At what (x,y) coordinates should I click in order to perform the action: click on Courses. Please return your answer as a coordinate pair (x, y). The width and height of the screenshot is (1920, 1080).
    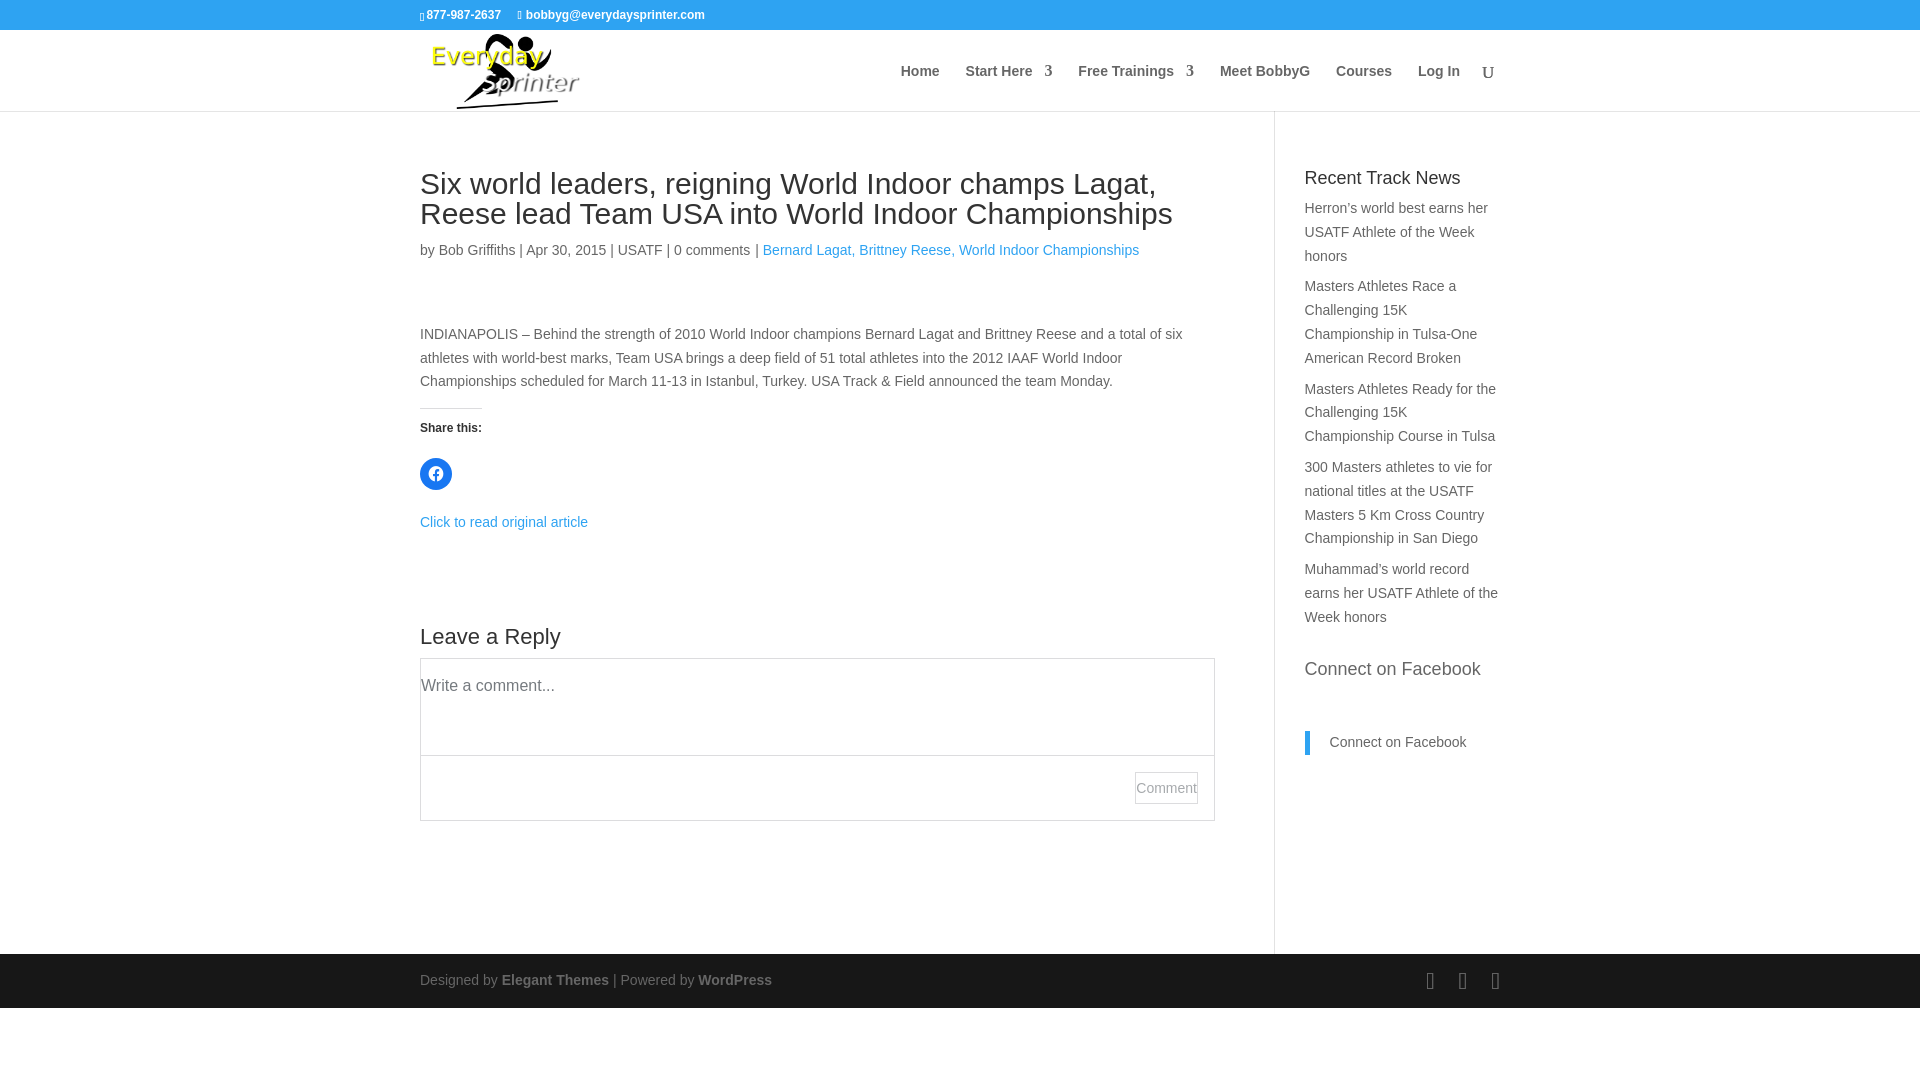
    Looking at the image, I should click on (1364, 87).